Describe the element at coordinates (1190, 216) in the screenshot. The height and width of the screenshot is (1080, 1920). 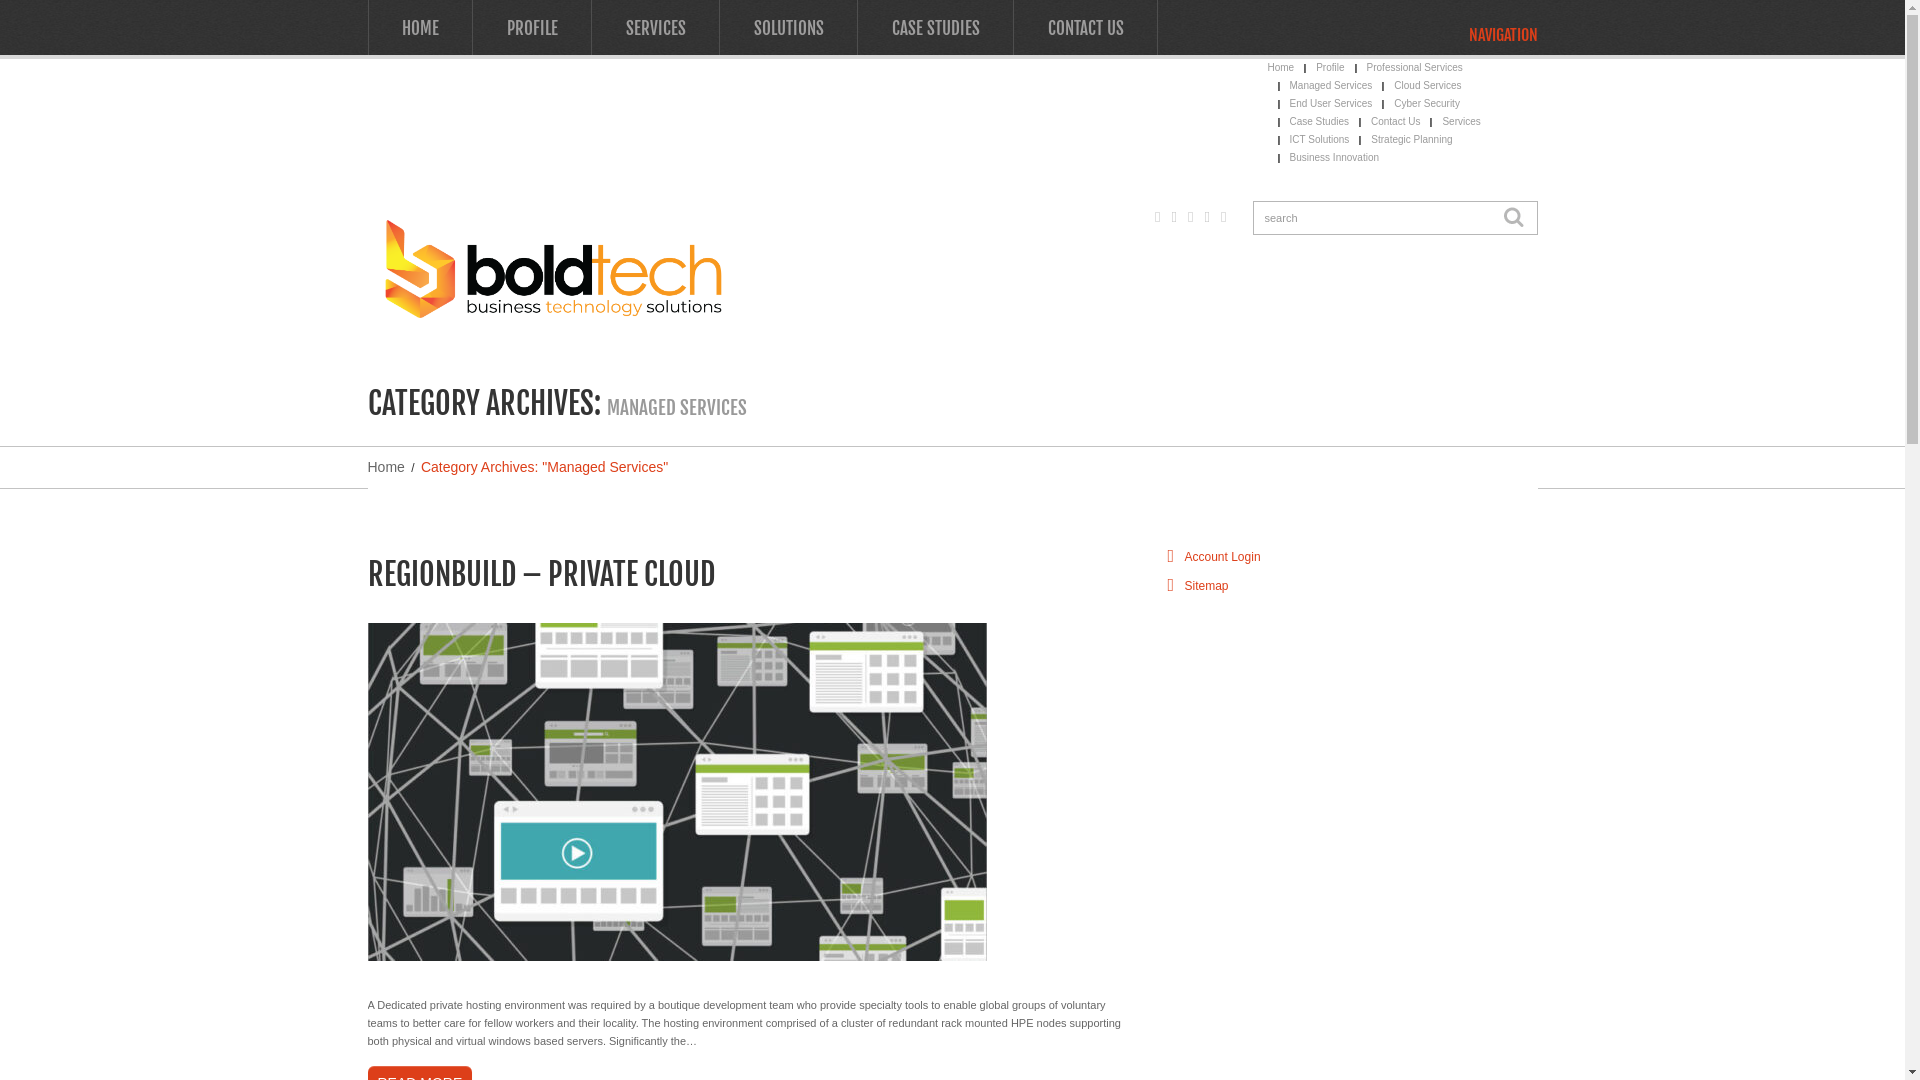
I see `facebook` at that location.